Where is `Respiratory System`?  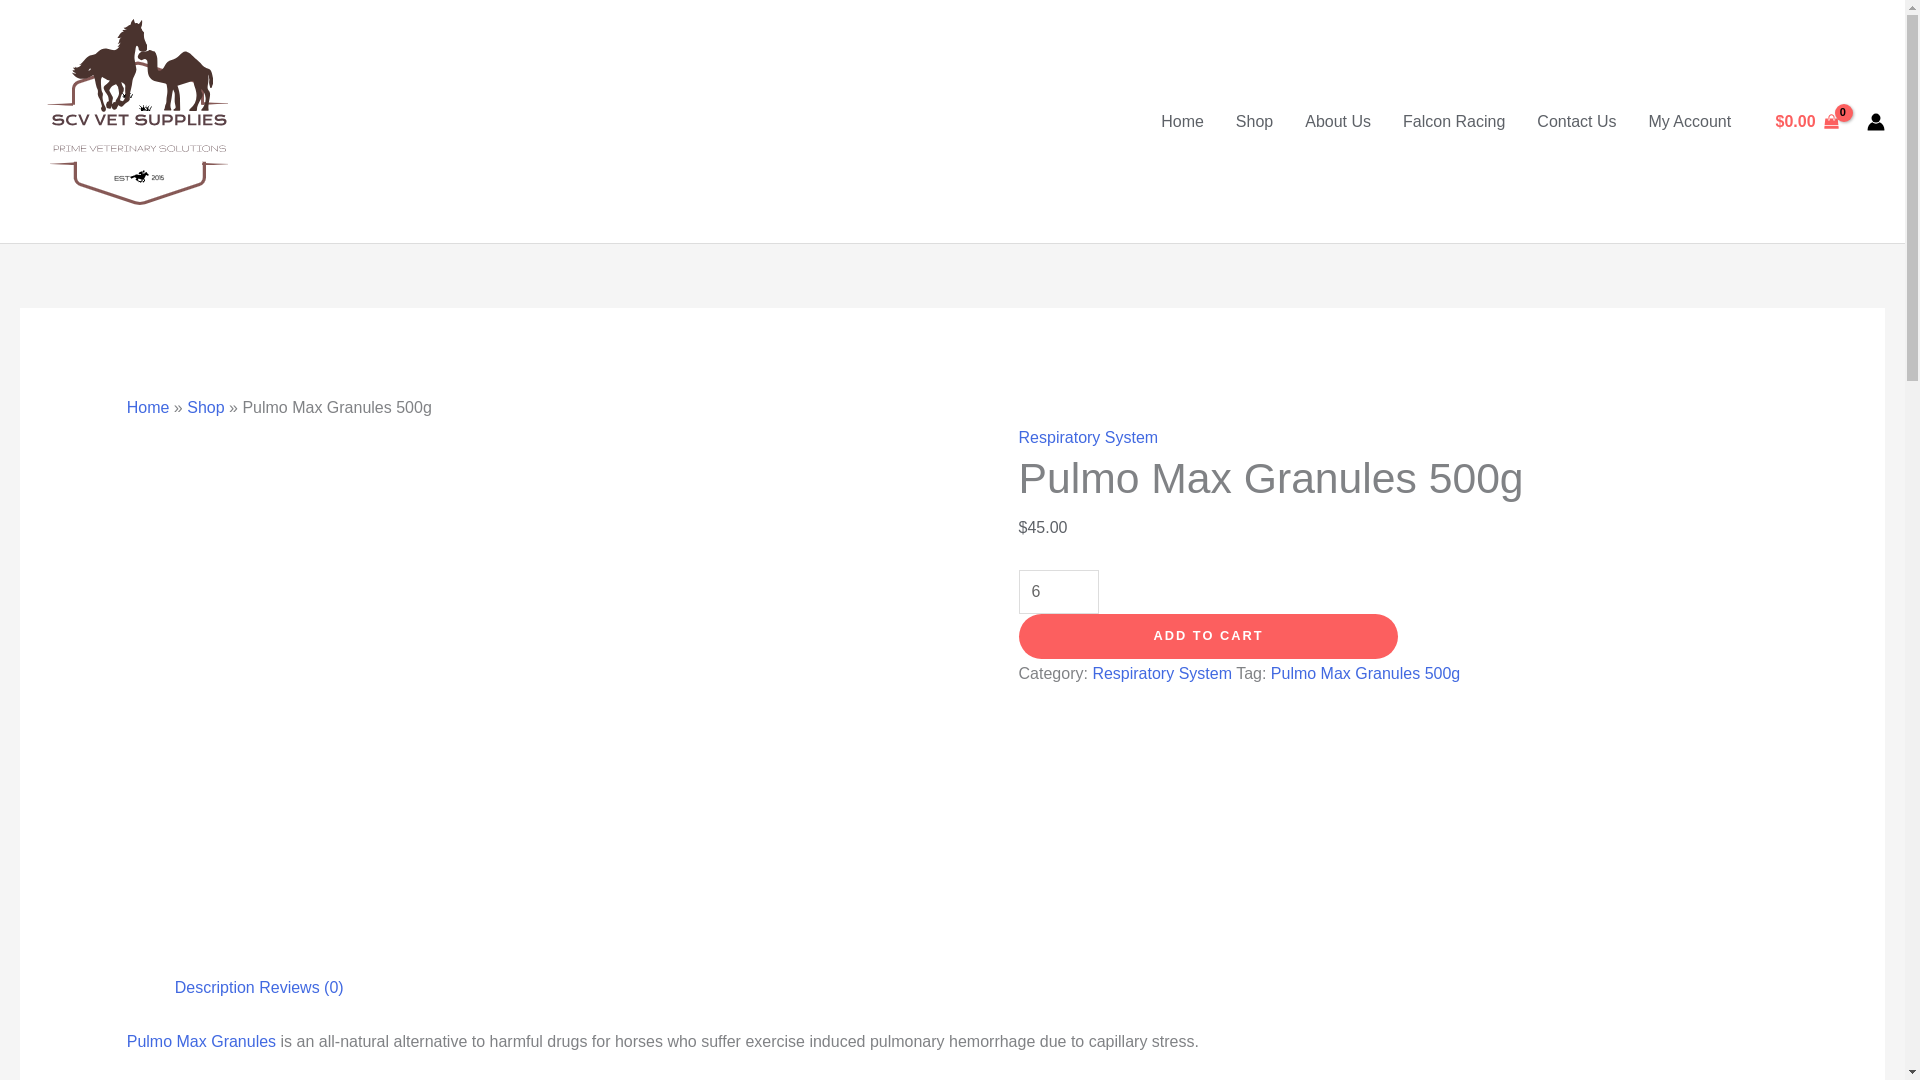
Respiratory System is located at coordinates (1162, 673).